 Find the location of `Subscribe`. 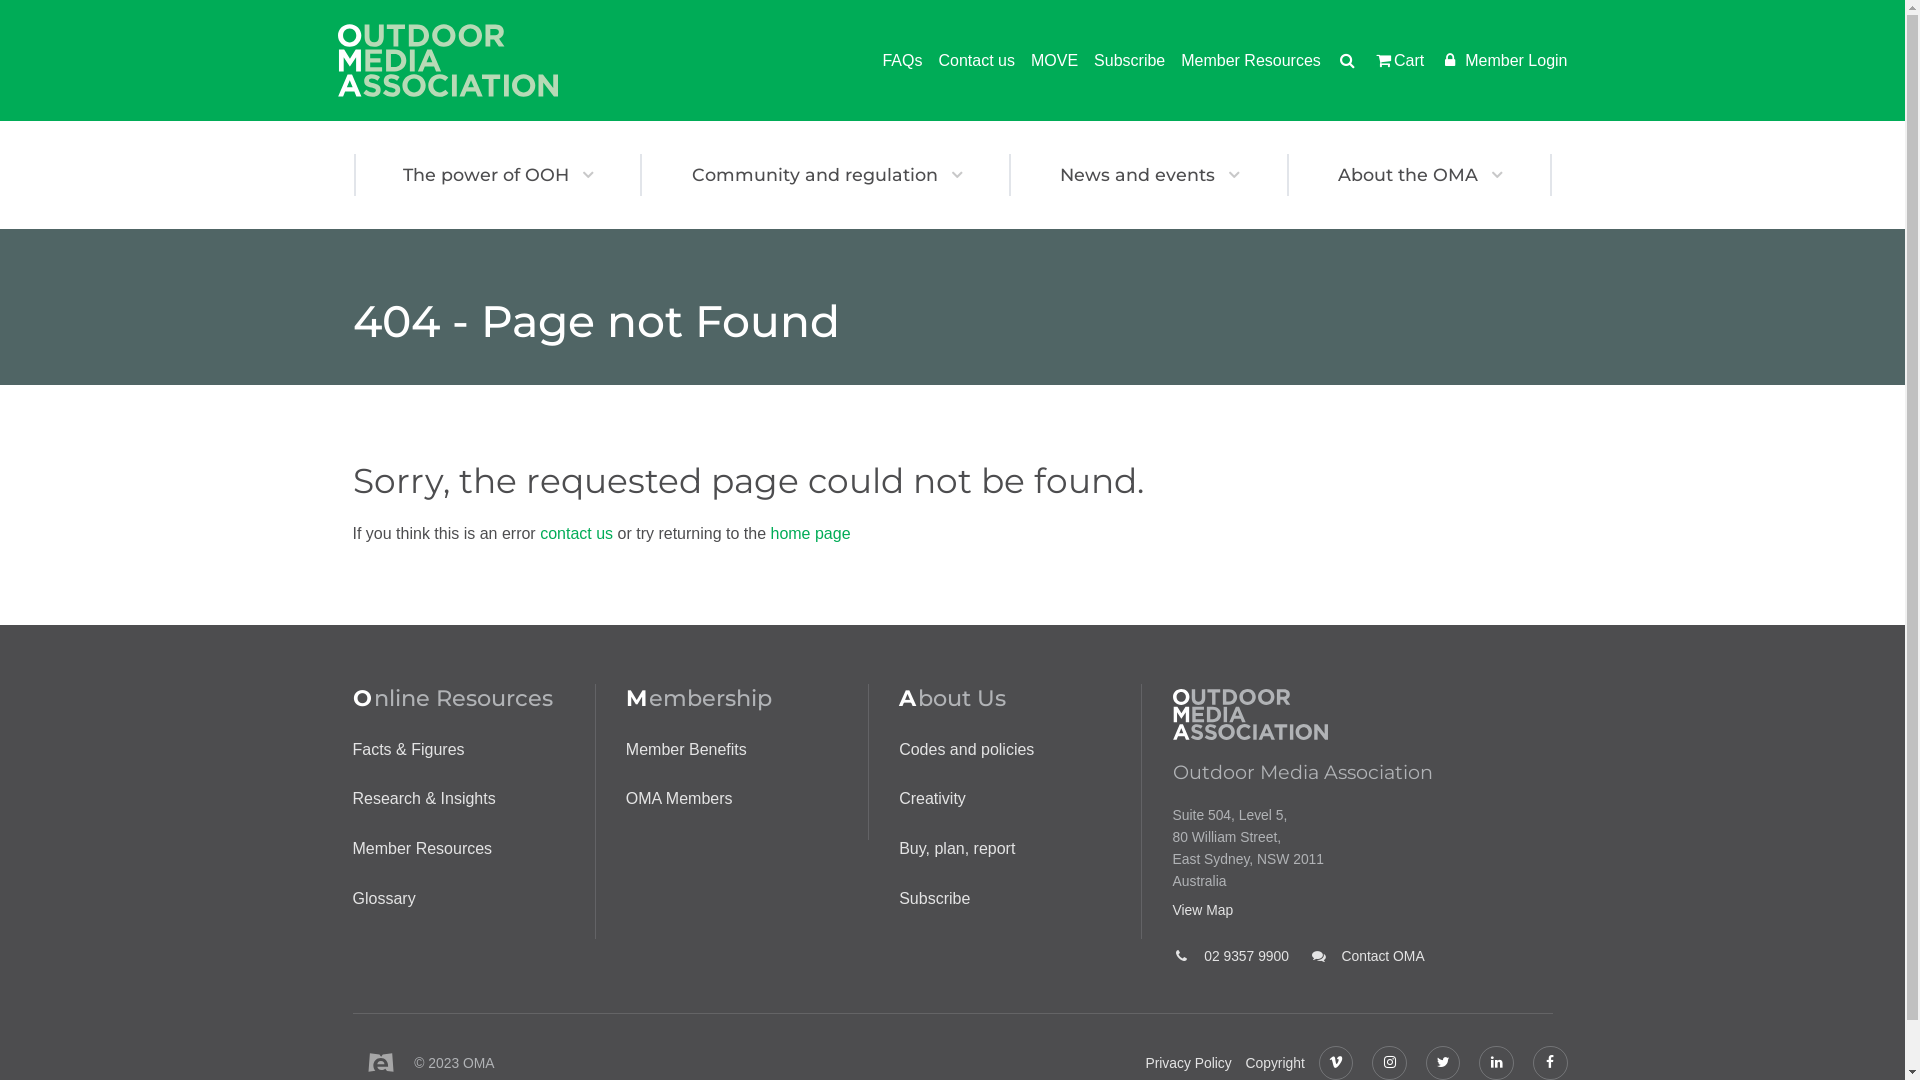

Subscribe is located at coordinates (934, 898).